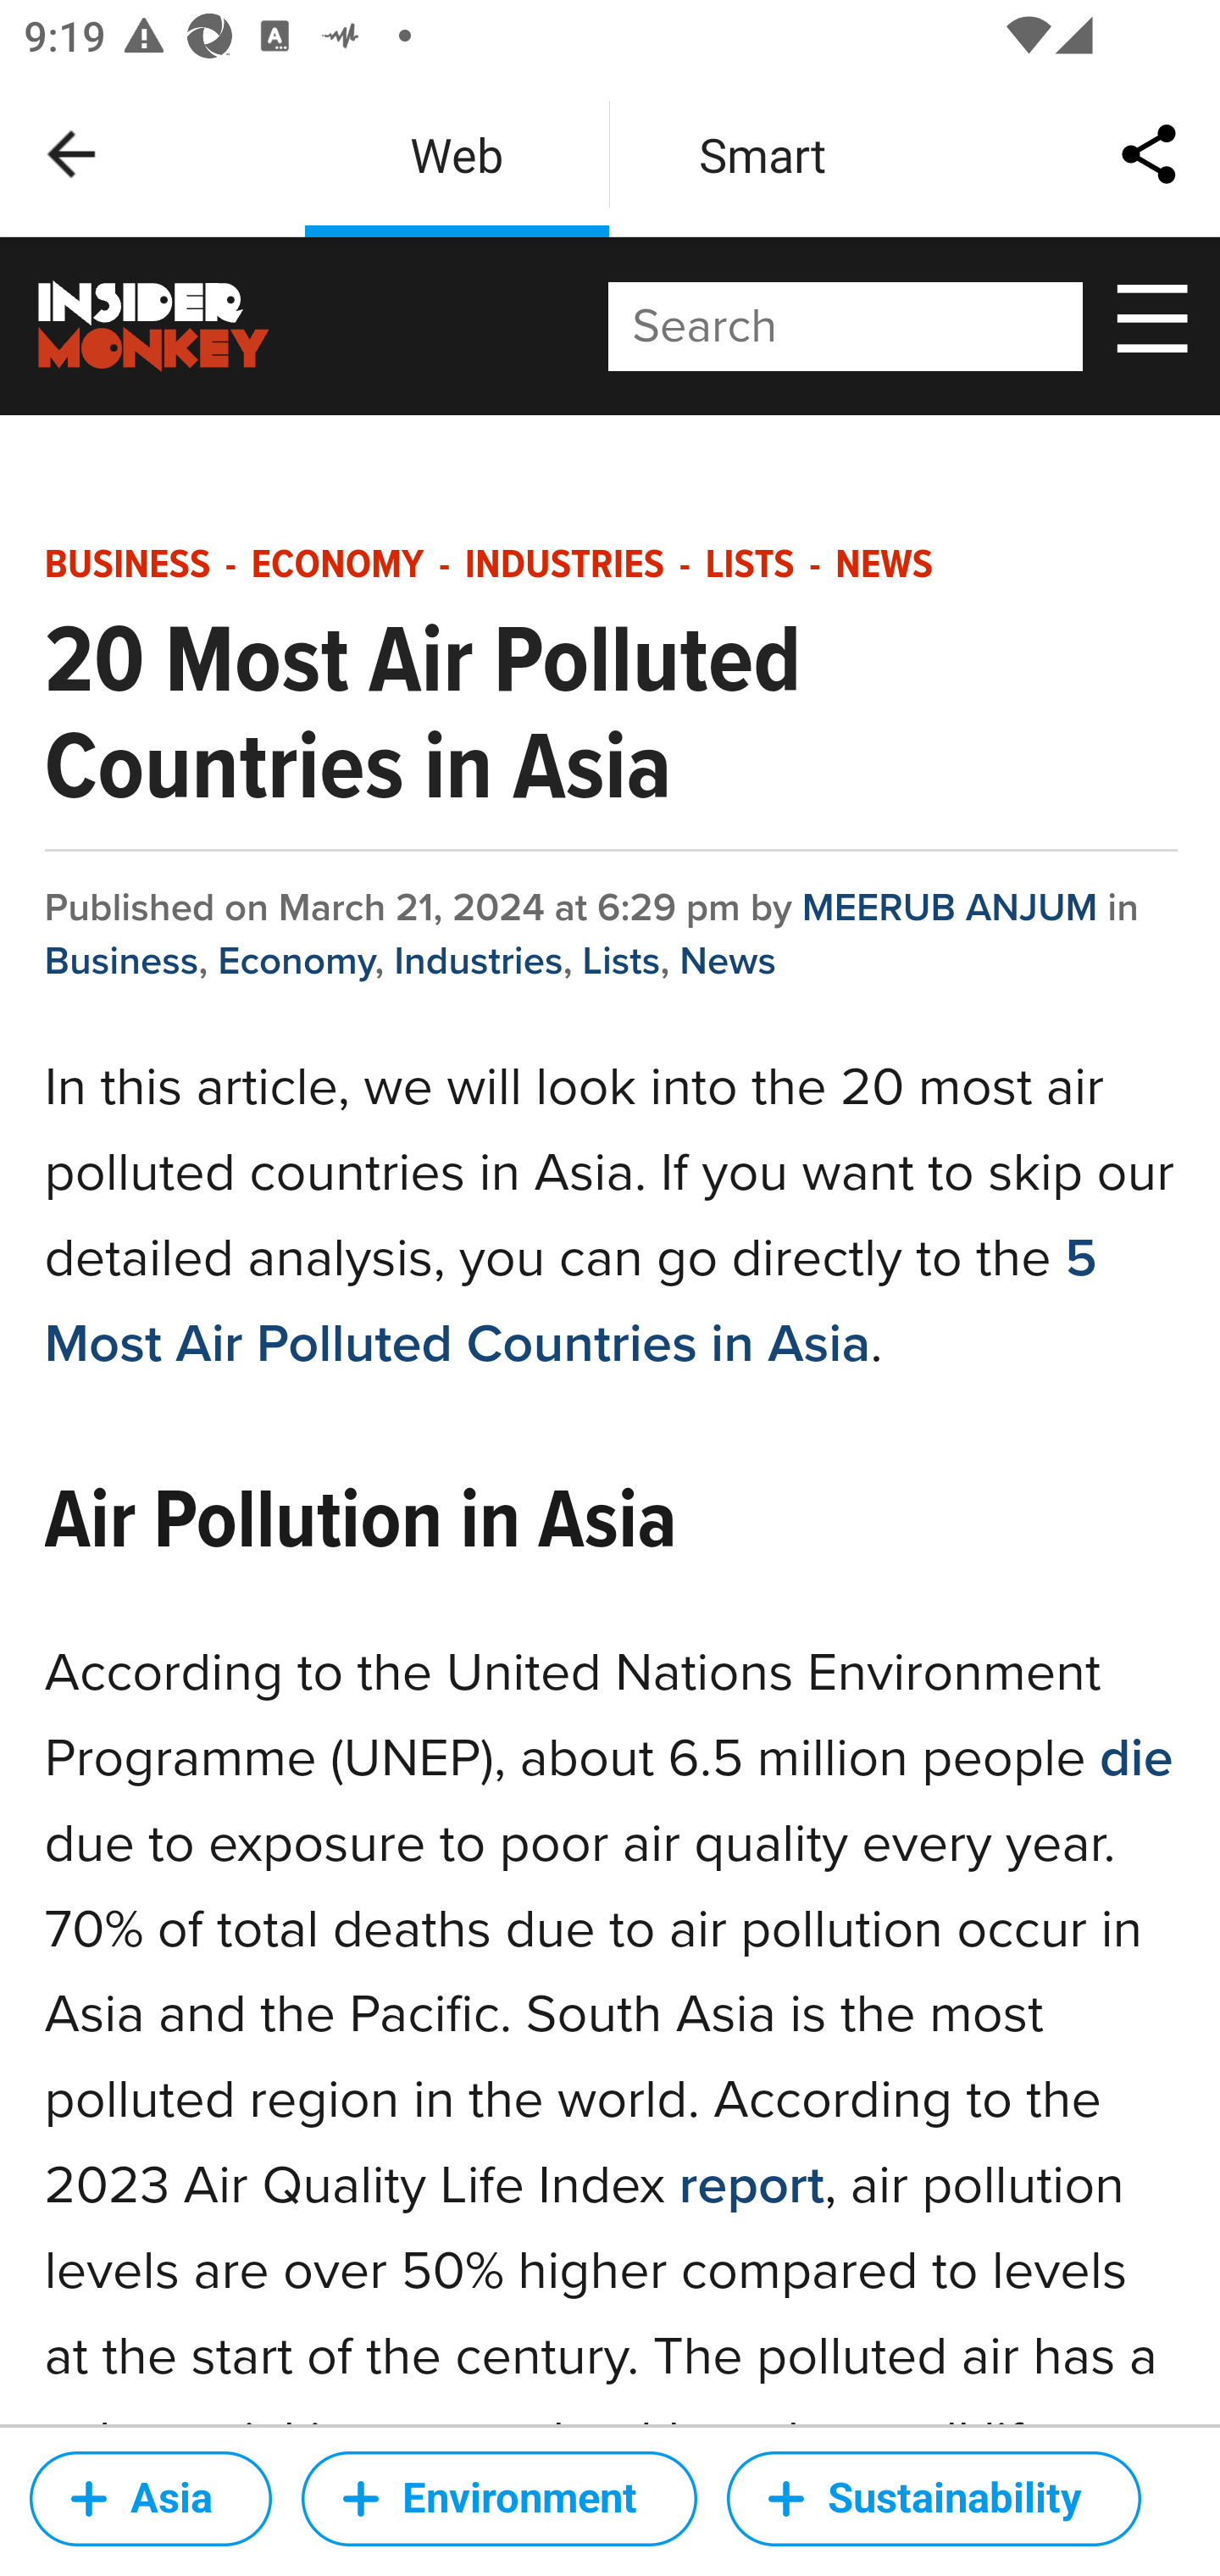 The height and width of the screenshot is (2576, 1220). Describe the element at coordinates (457, 154) in the screenshot. I see `Web` at that location.